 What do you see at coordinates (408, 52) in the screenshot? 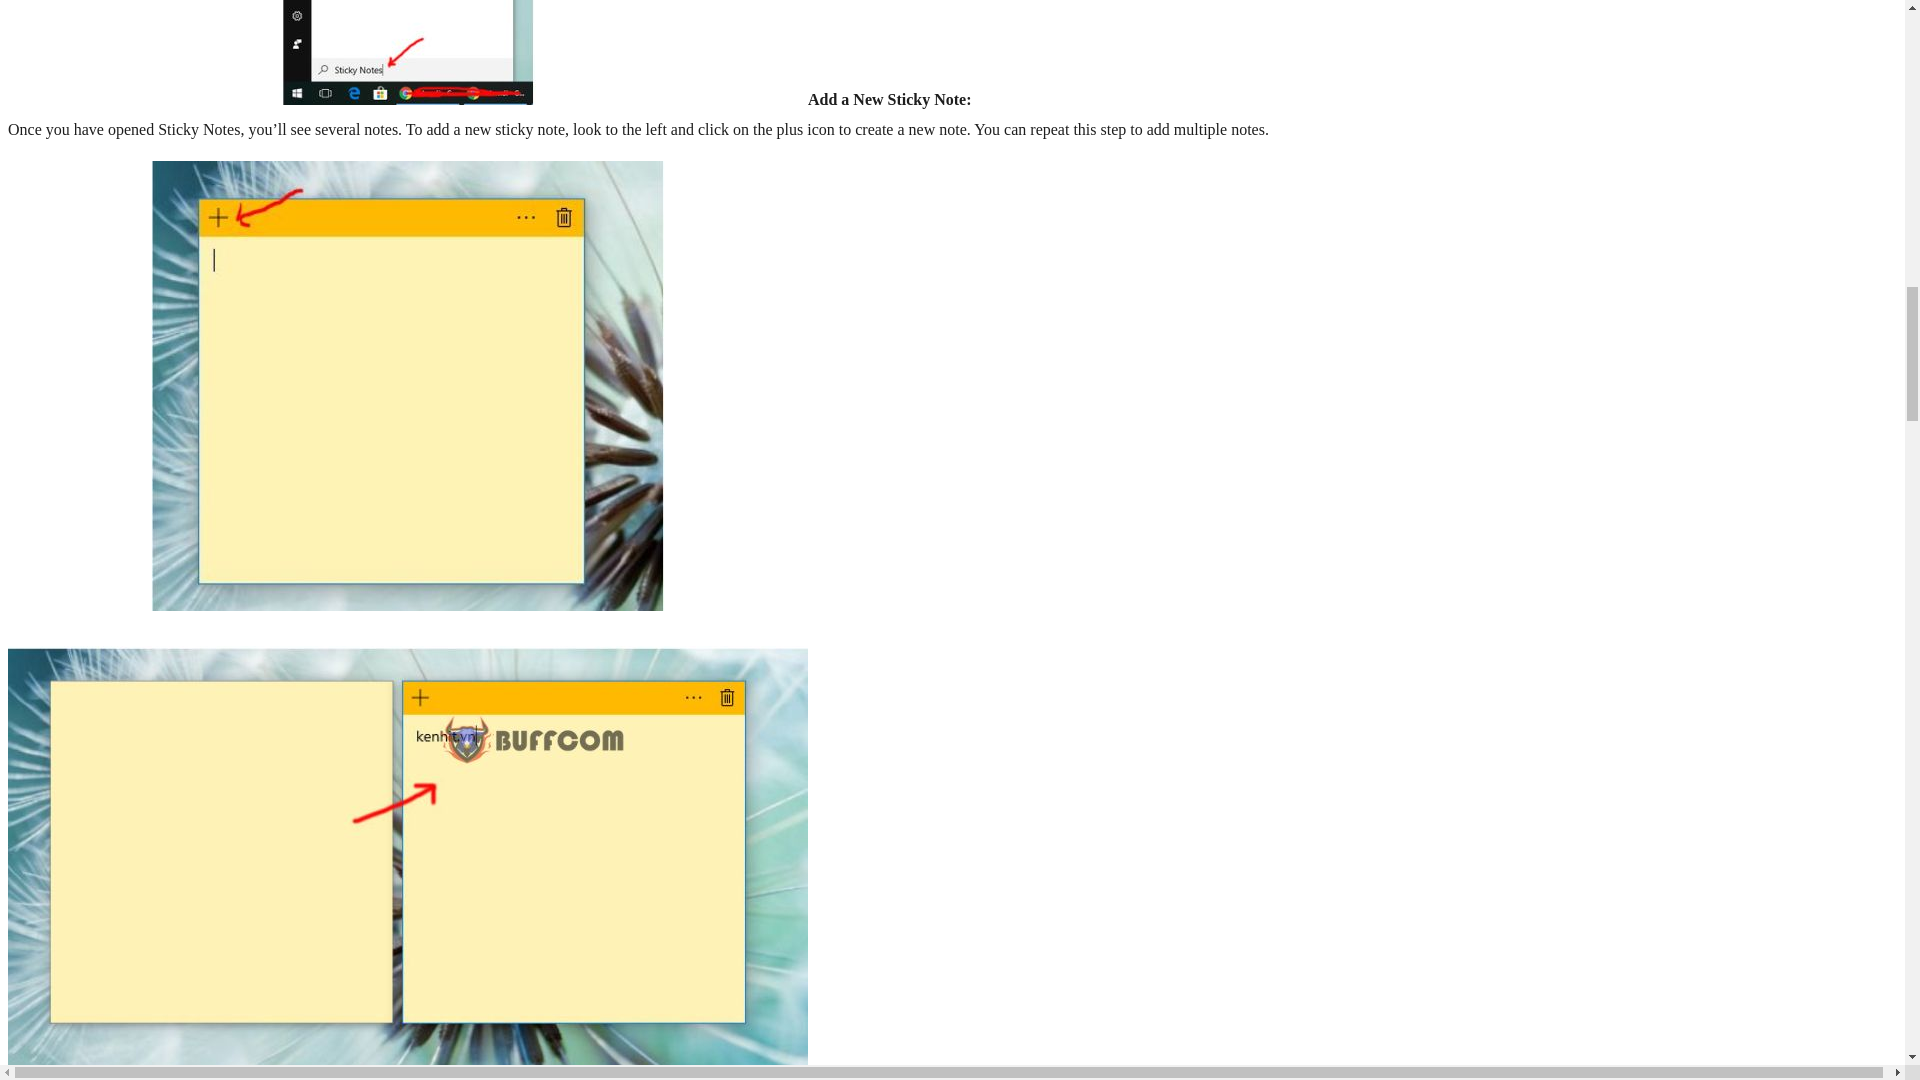
I see `How To Create Sticky Notes On Windows 10 1` at bounding box center [408, 52].